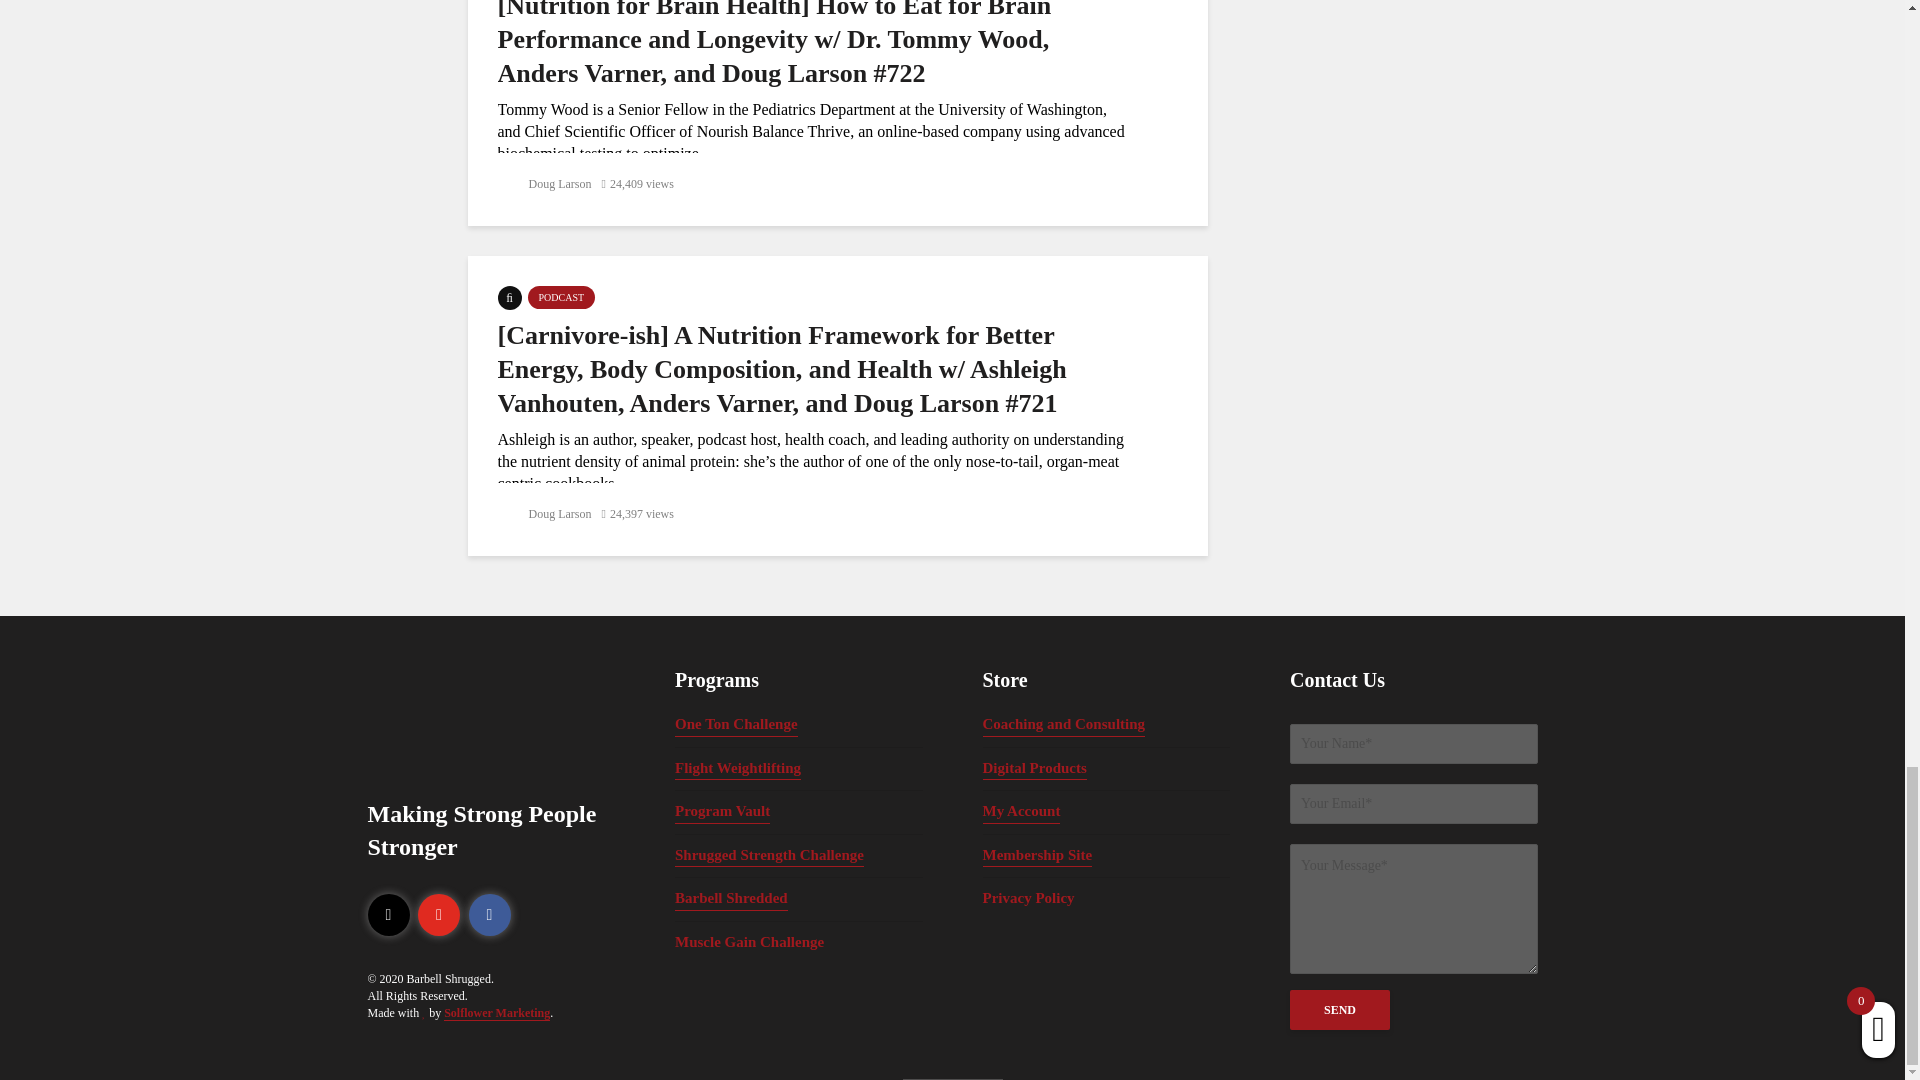 The width and height of the screenshot is (1920, 1080). What do you see at coordinates (389, 915) in the screenshot?
I see `instagram` at bounding box center [389, 915].